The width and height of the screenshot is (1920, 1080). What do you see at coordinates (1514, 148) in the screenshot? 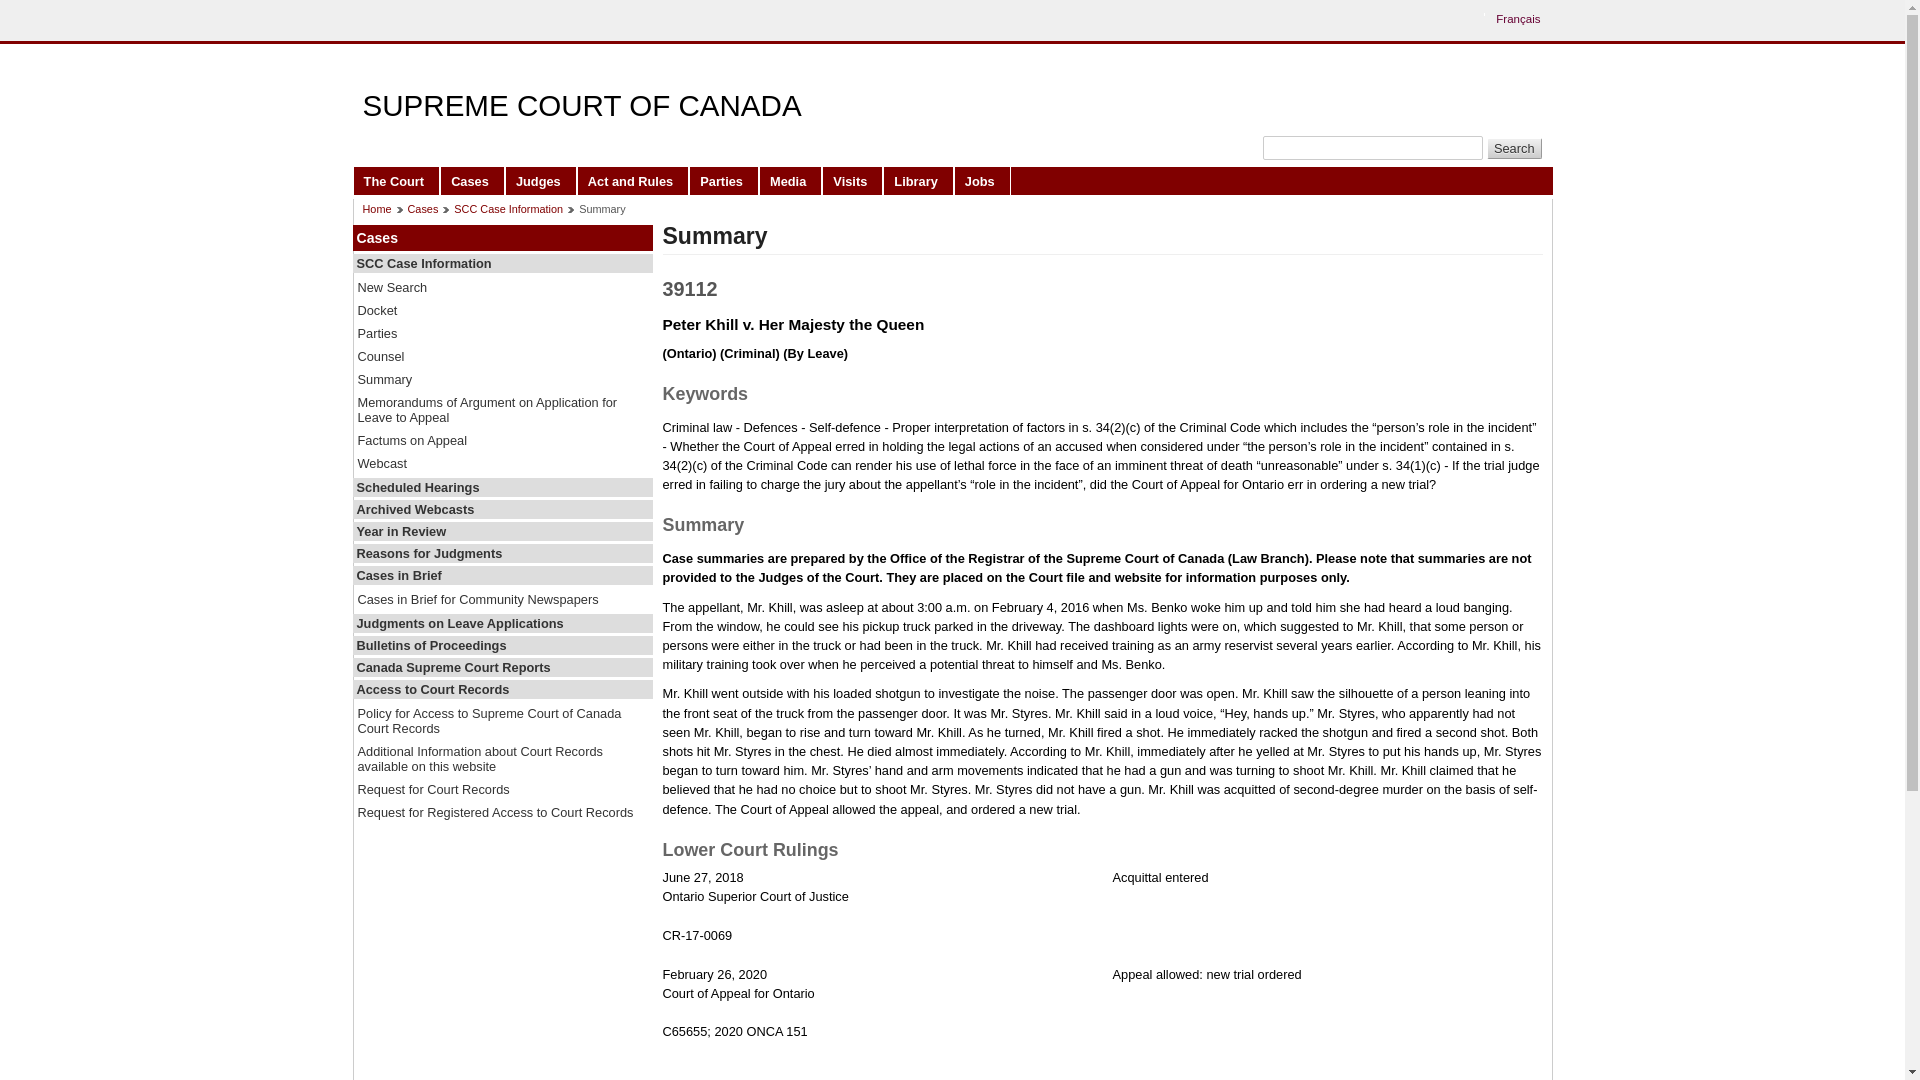
I see `Search` at bounding box center [1514, 148].